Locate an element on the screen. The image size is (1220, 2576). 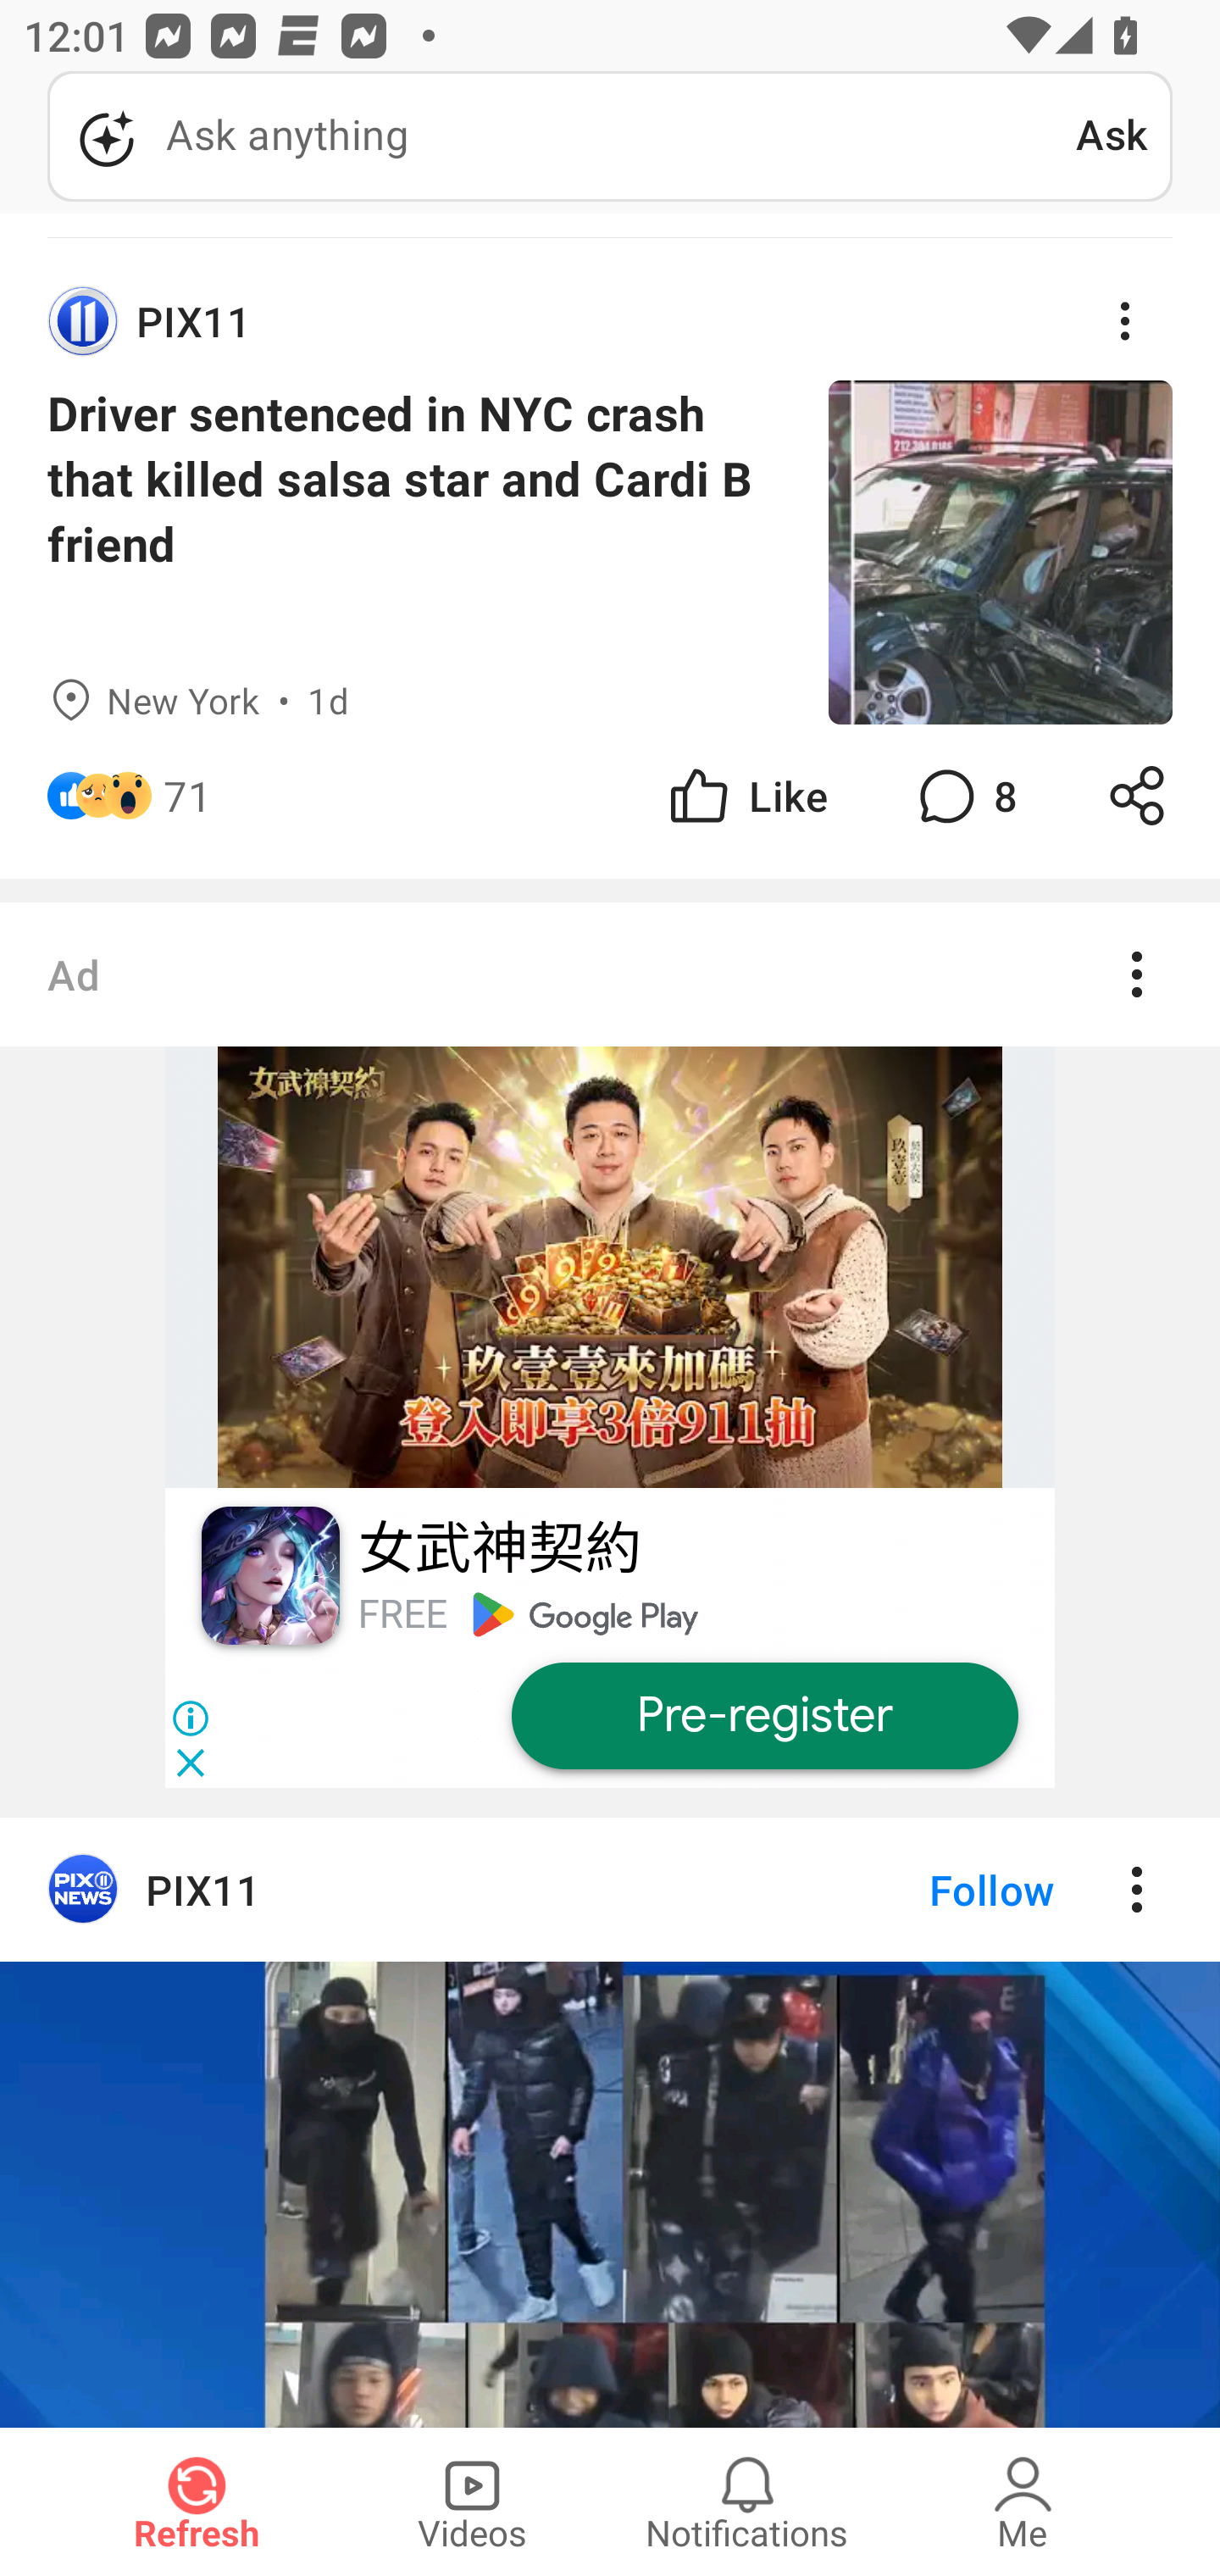
PIX11 Follow is located at coordinates (610, 1890).